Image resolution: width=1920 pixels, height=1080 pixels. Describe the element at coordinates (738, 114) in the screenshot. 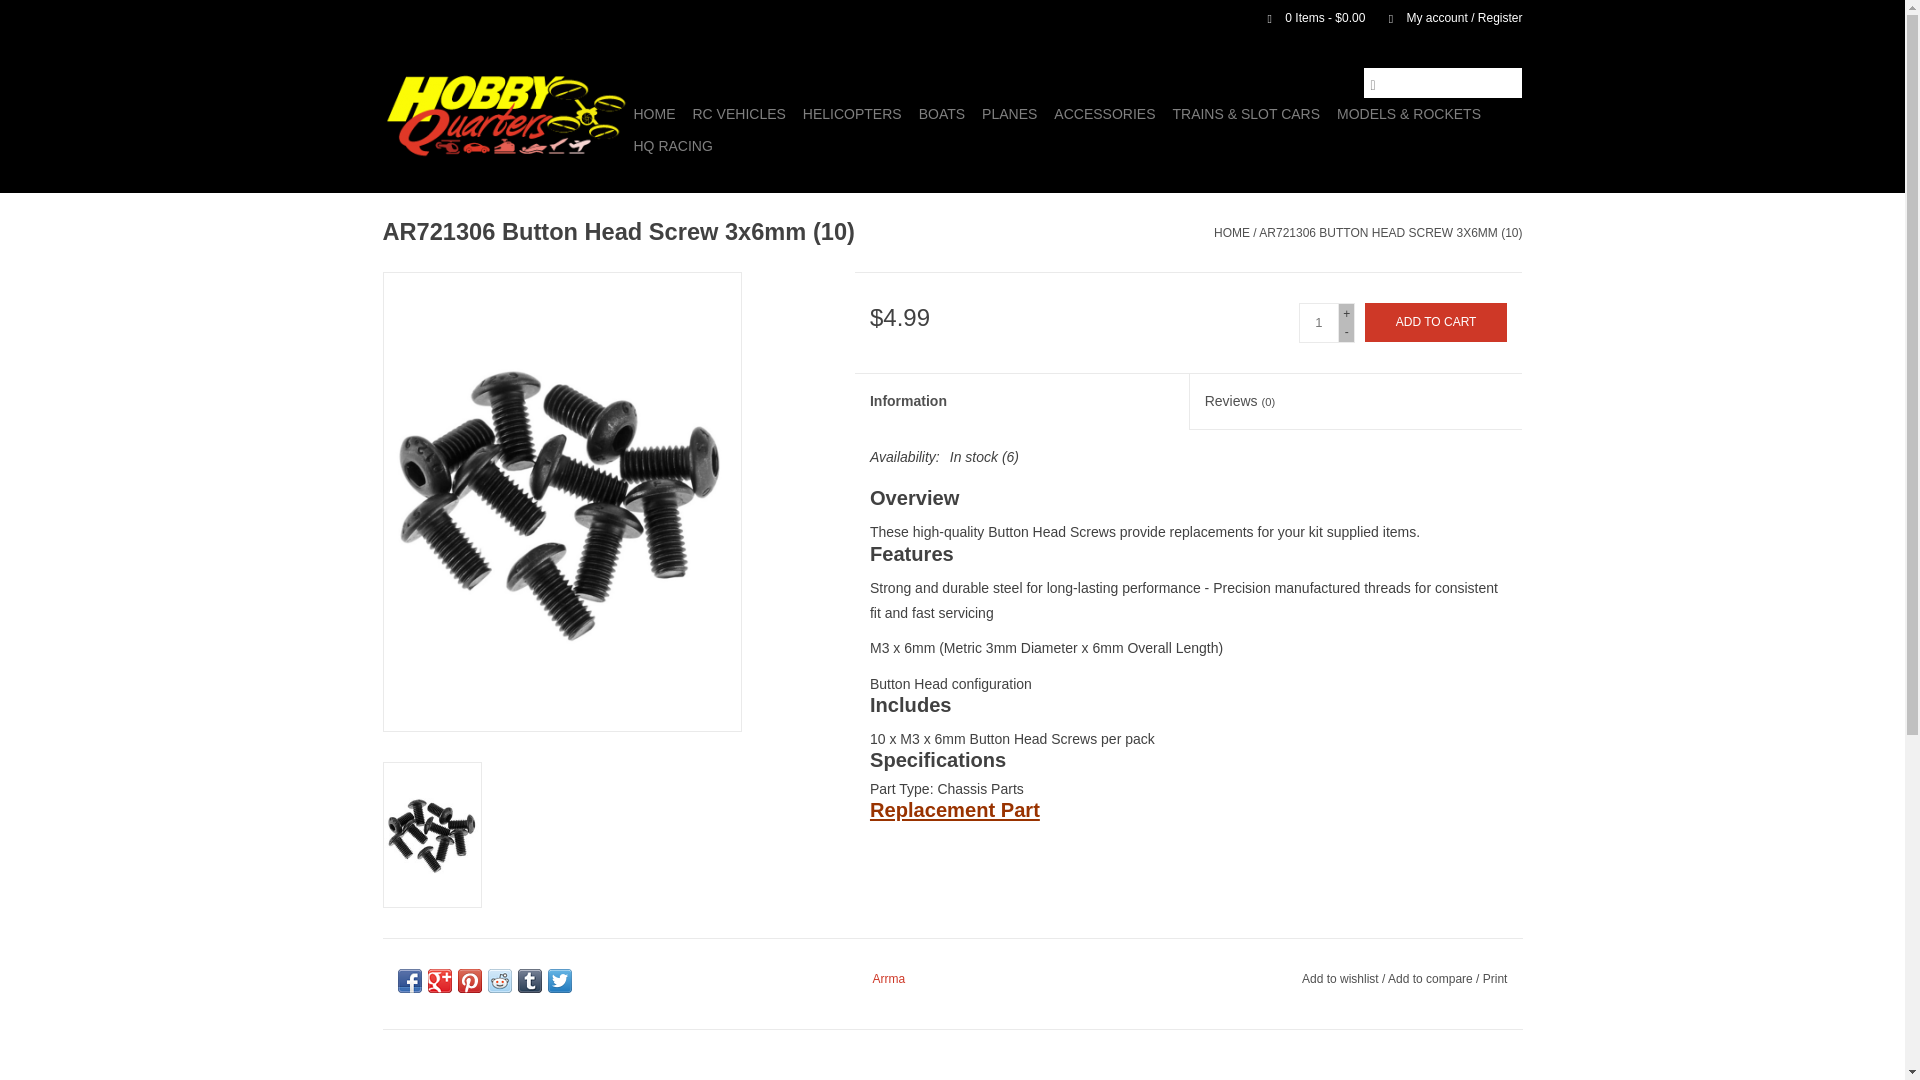

I see `RC Vehicles` at that location.